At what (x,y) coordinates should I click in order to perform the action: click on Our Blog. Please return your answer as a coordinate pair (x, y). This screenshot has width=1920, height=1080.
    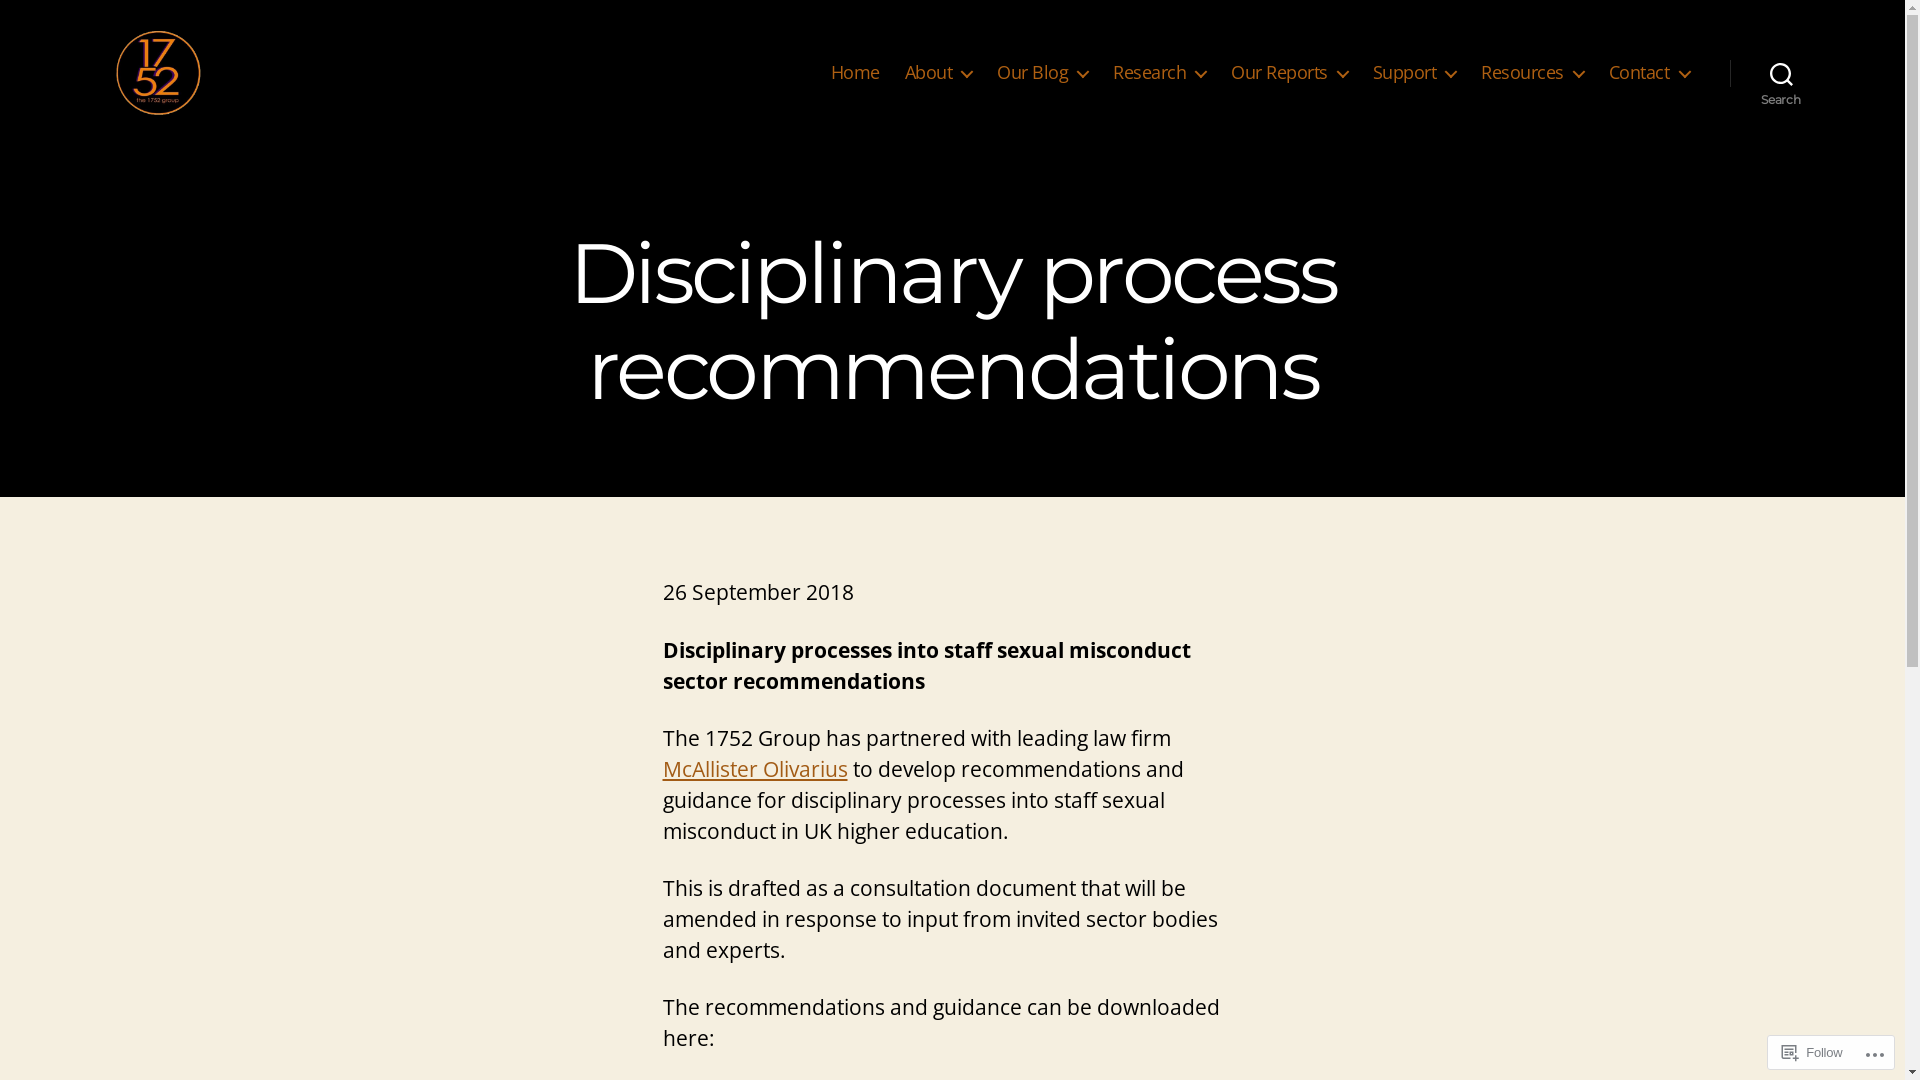
    Looking at the image, I should click on (1042, 73).